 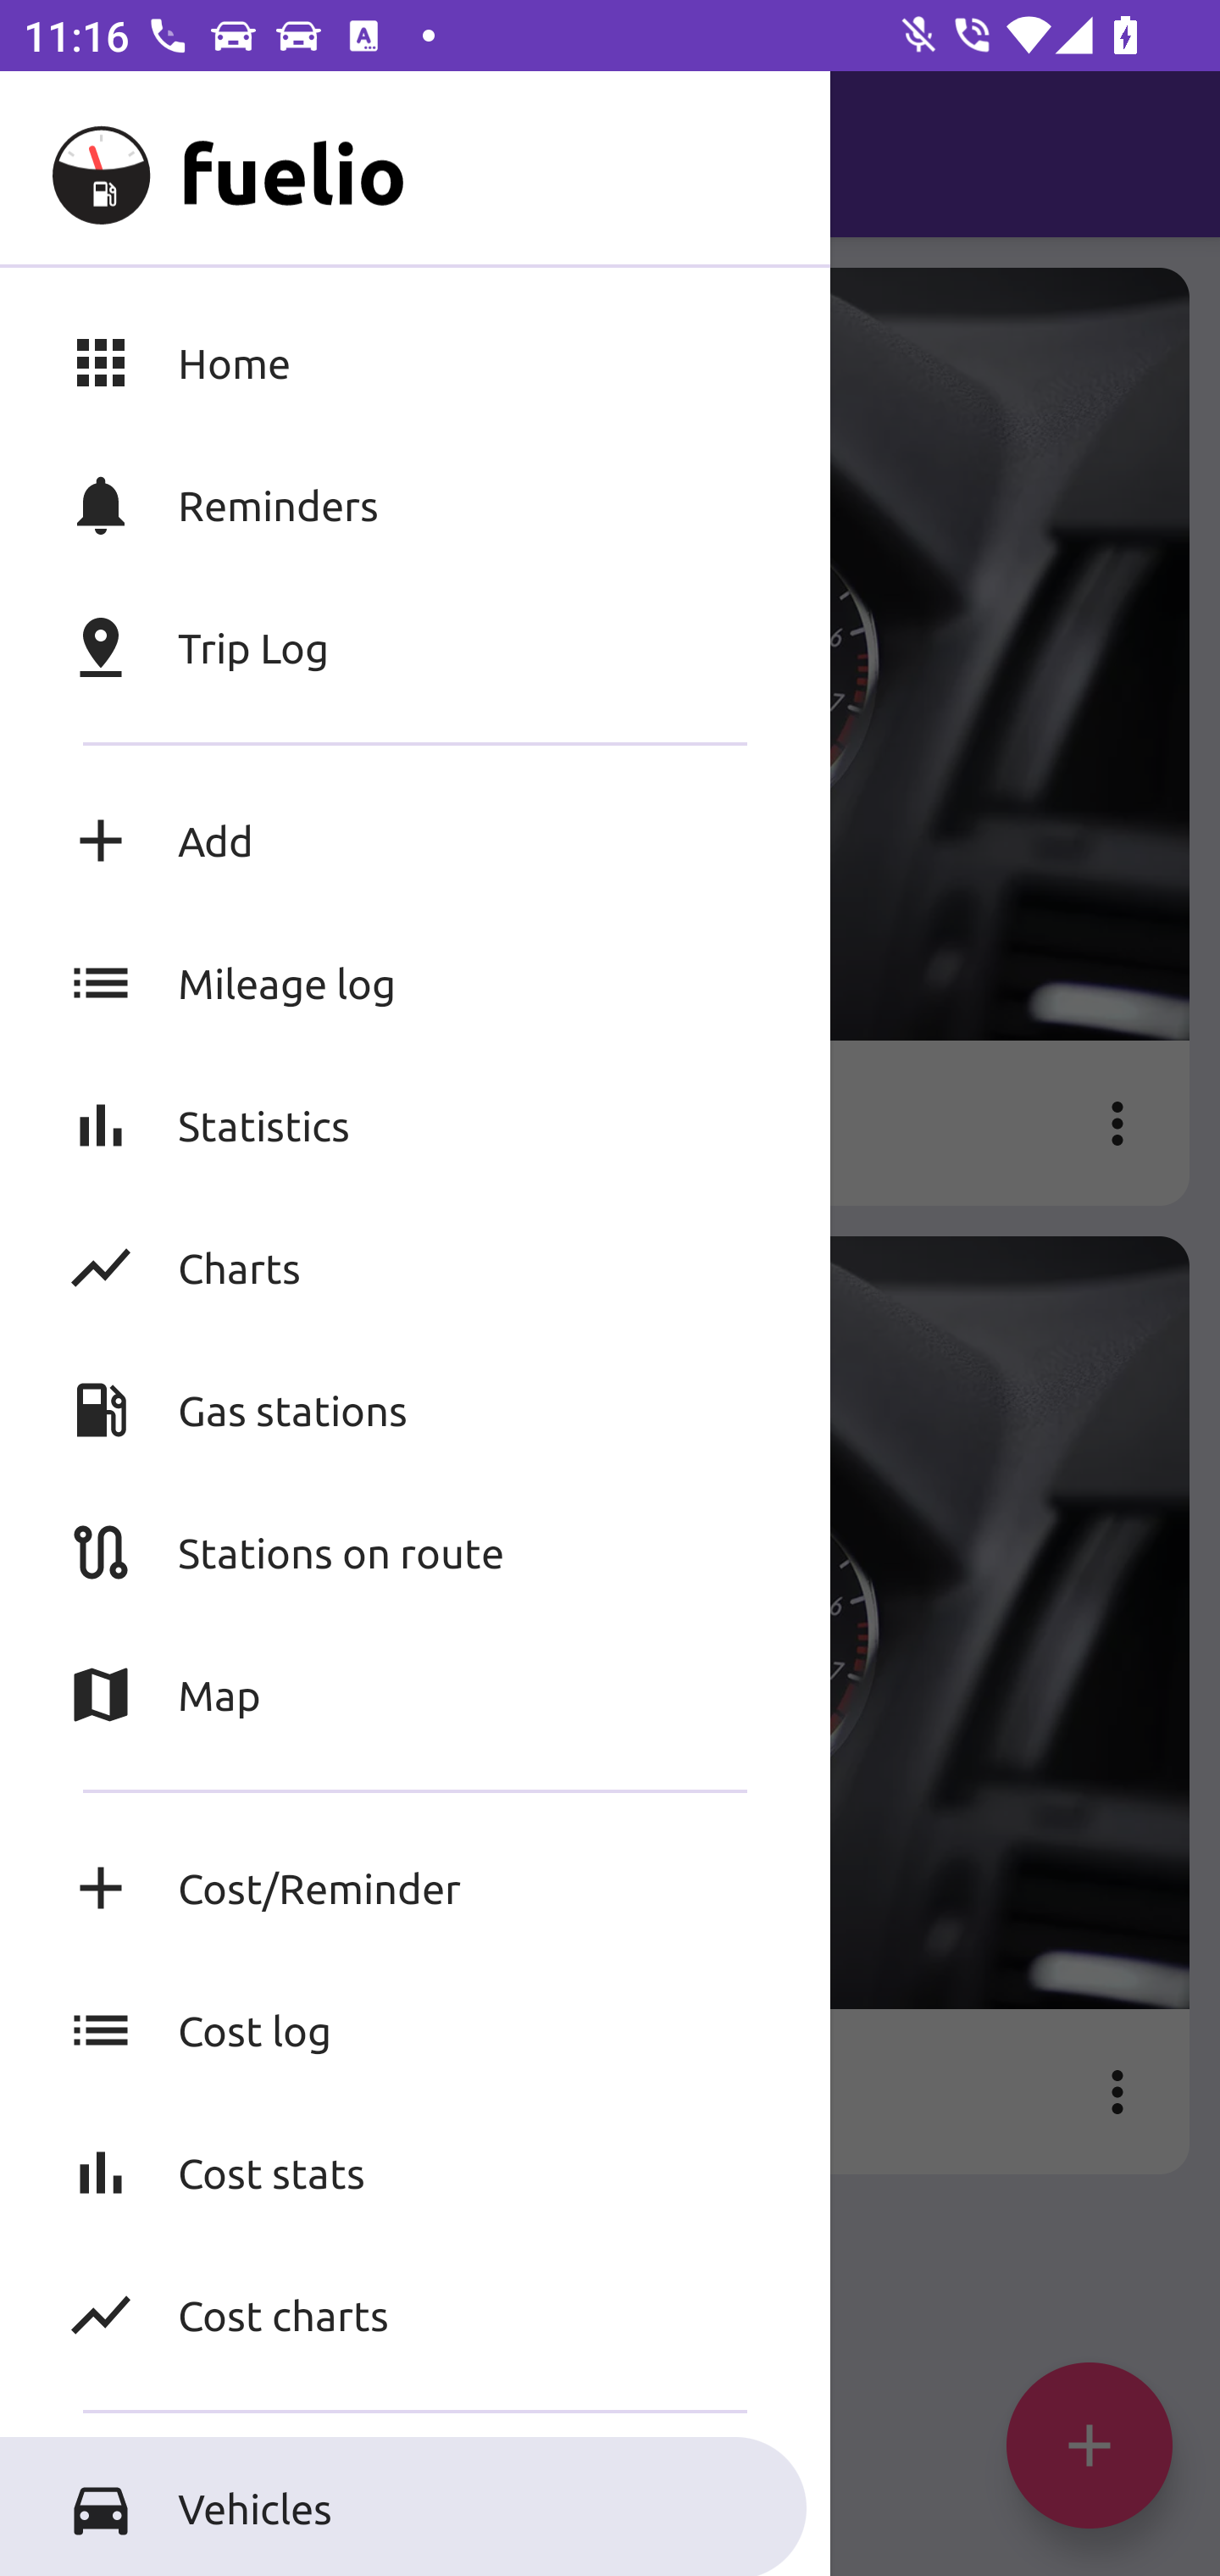 What do you see at coordinates (415, 1552) in the screenshot?
I see `Stations on route` at bounding box center [415, 1552].